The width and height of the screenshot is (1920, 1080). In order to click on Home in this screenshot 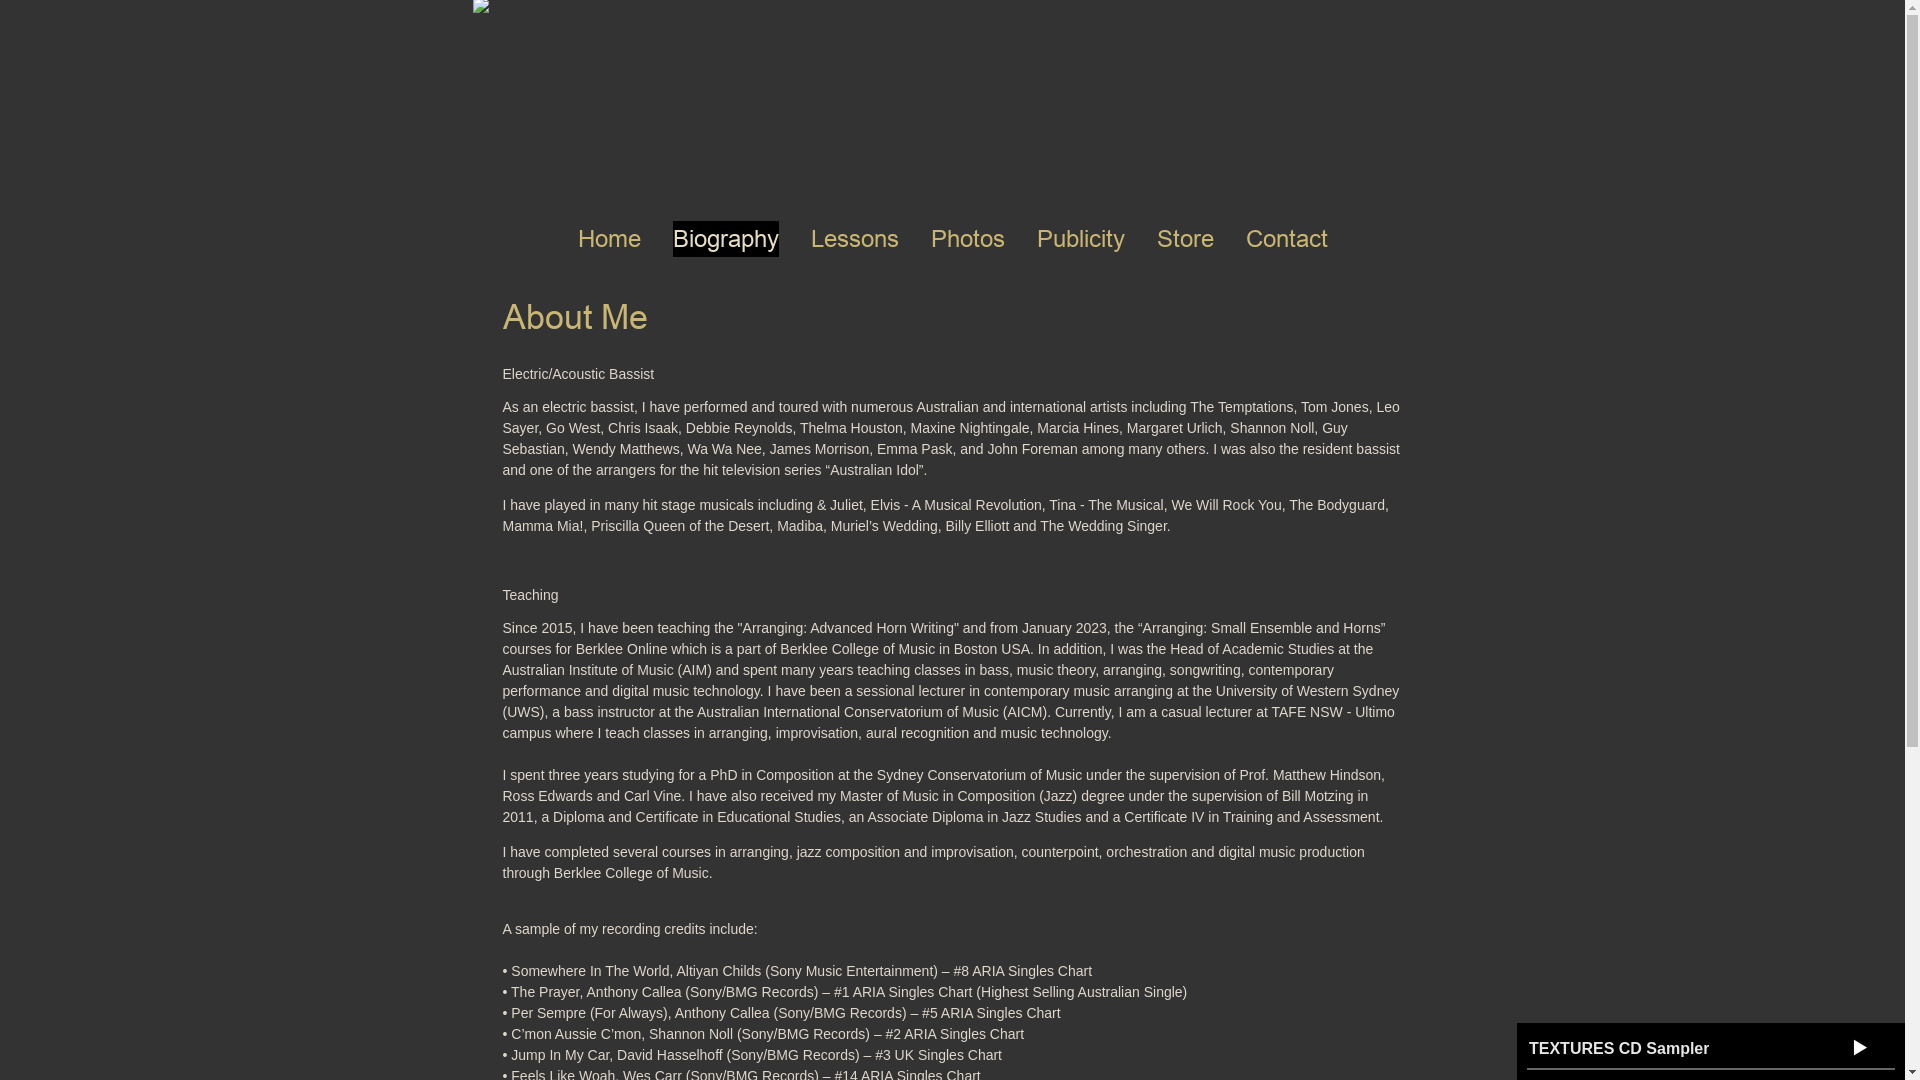, I will do `click(610, 239)`.